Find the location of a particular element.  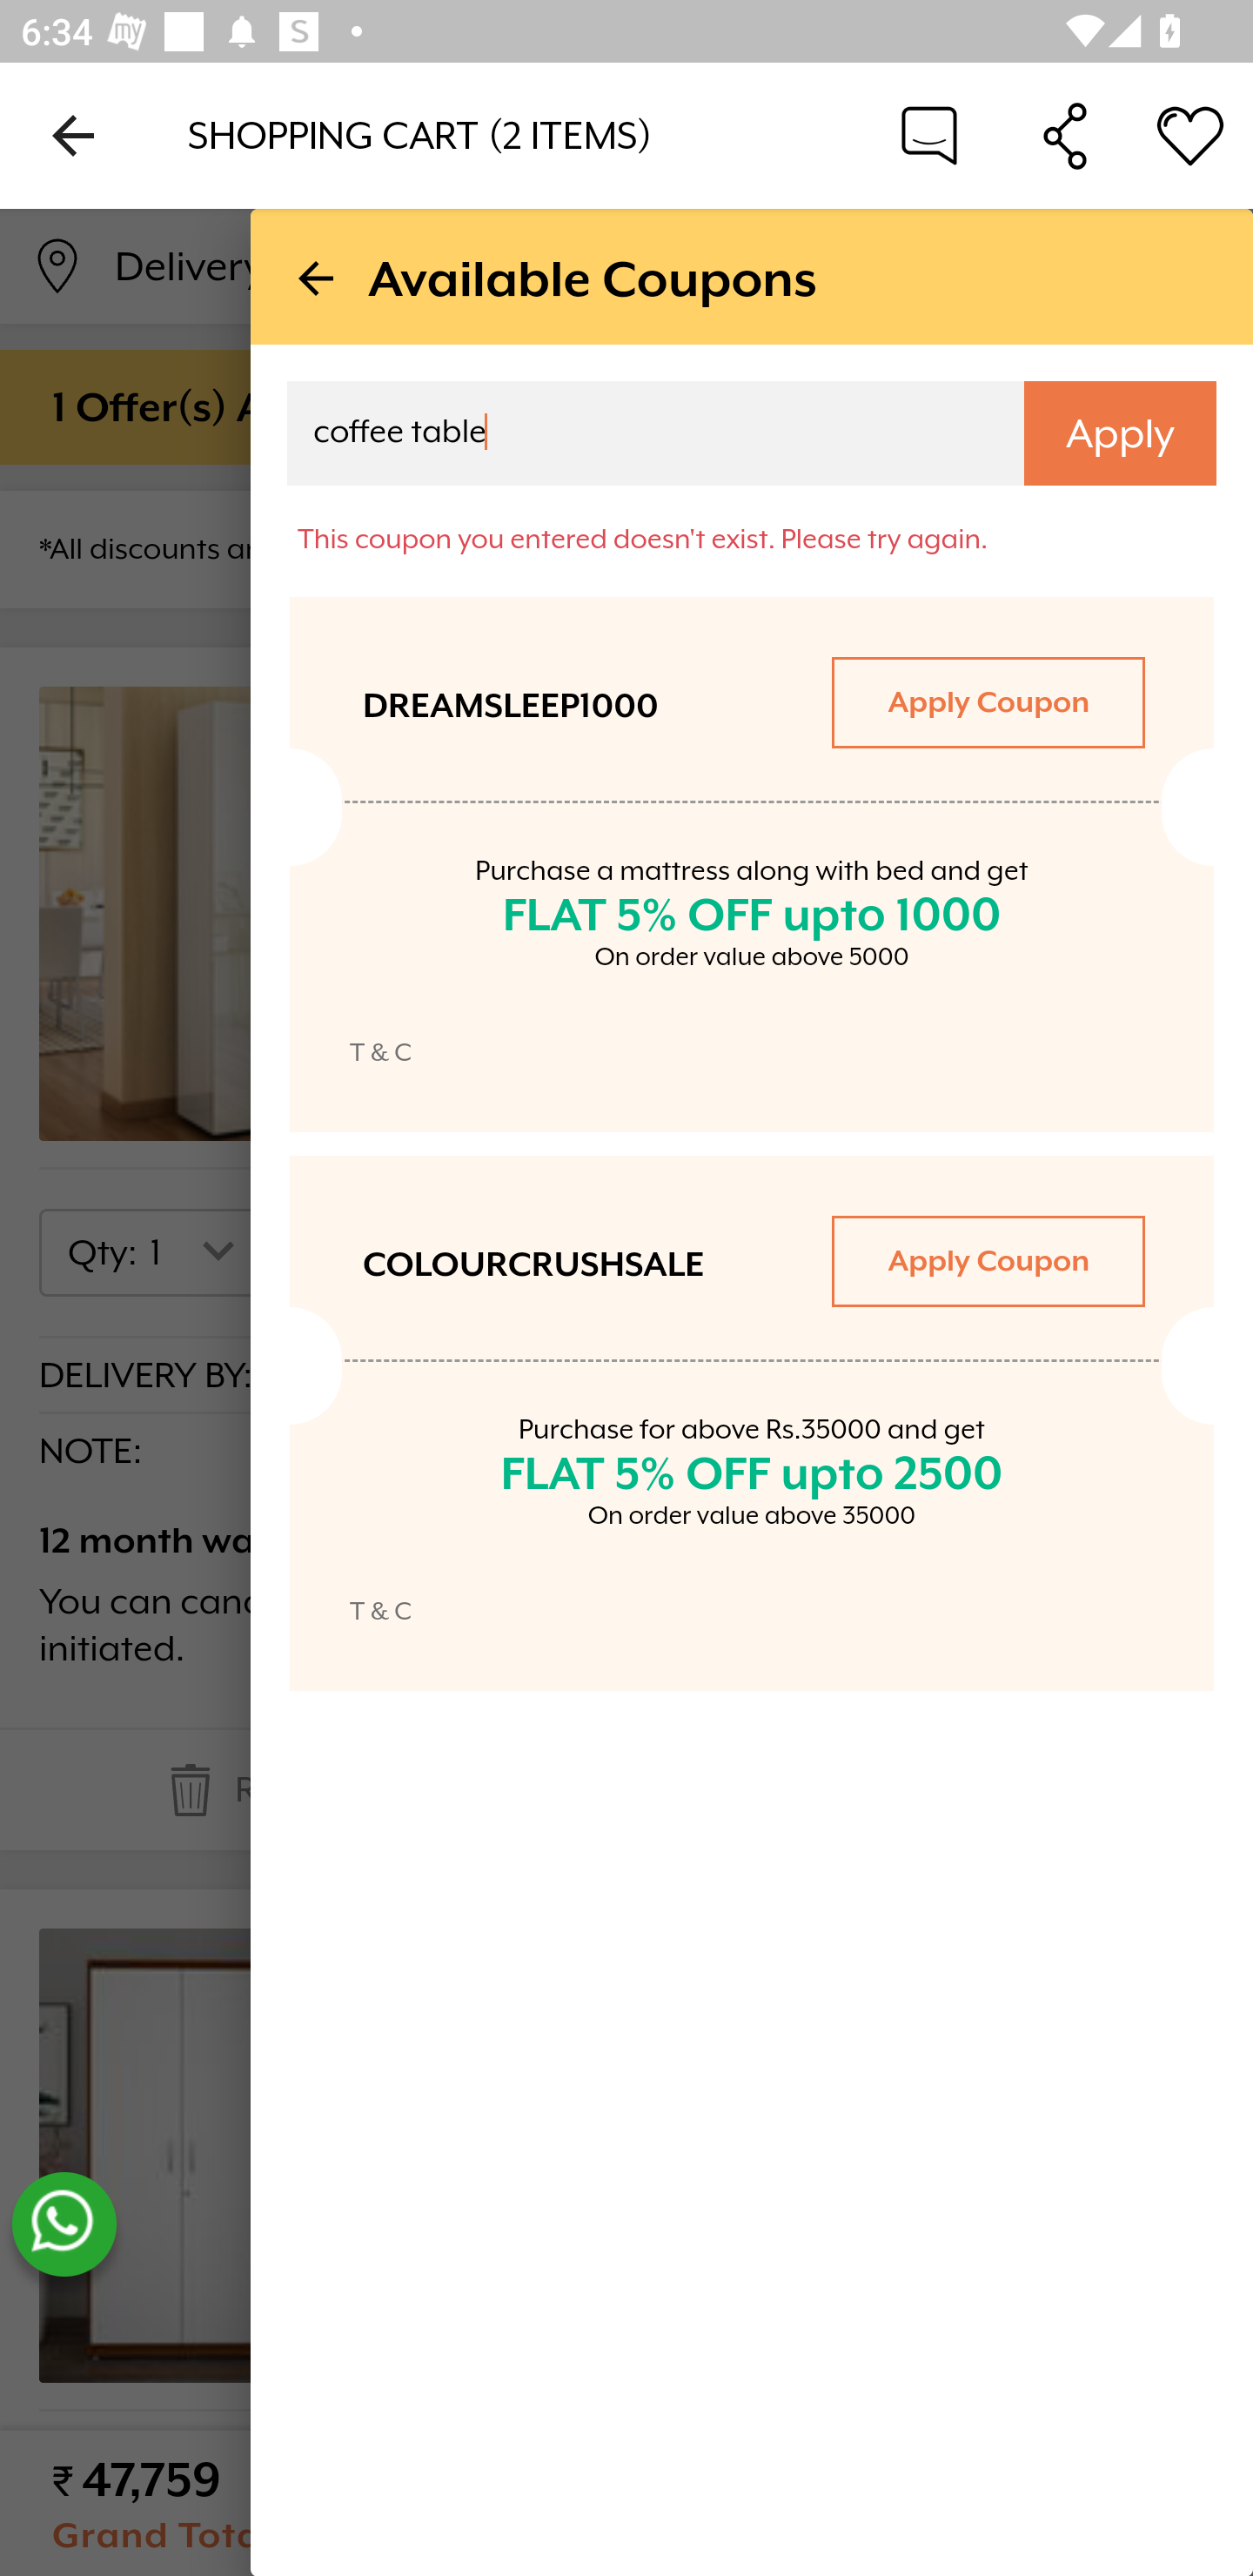

coffee table is located at coordinates (635, 437).